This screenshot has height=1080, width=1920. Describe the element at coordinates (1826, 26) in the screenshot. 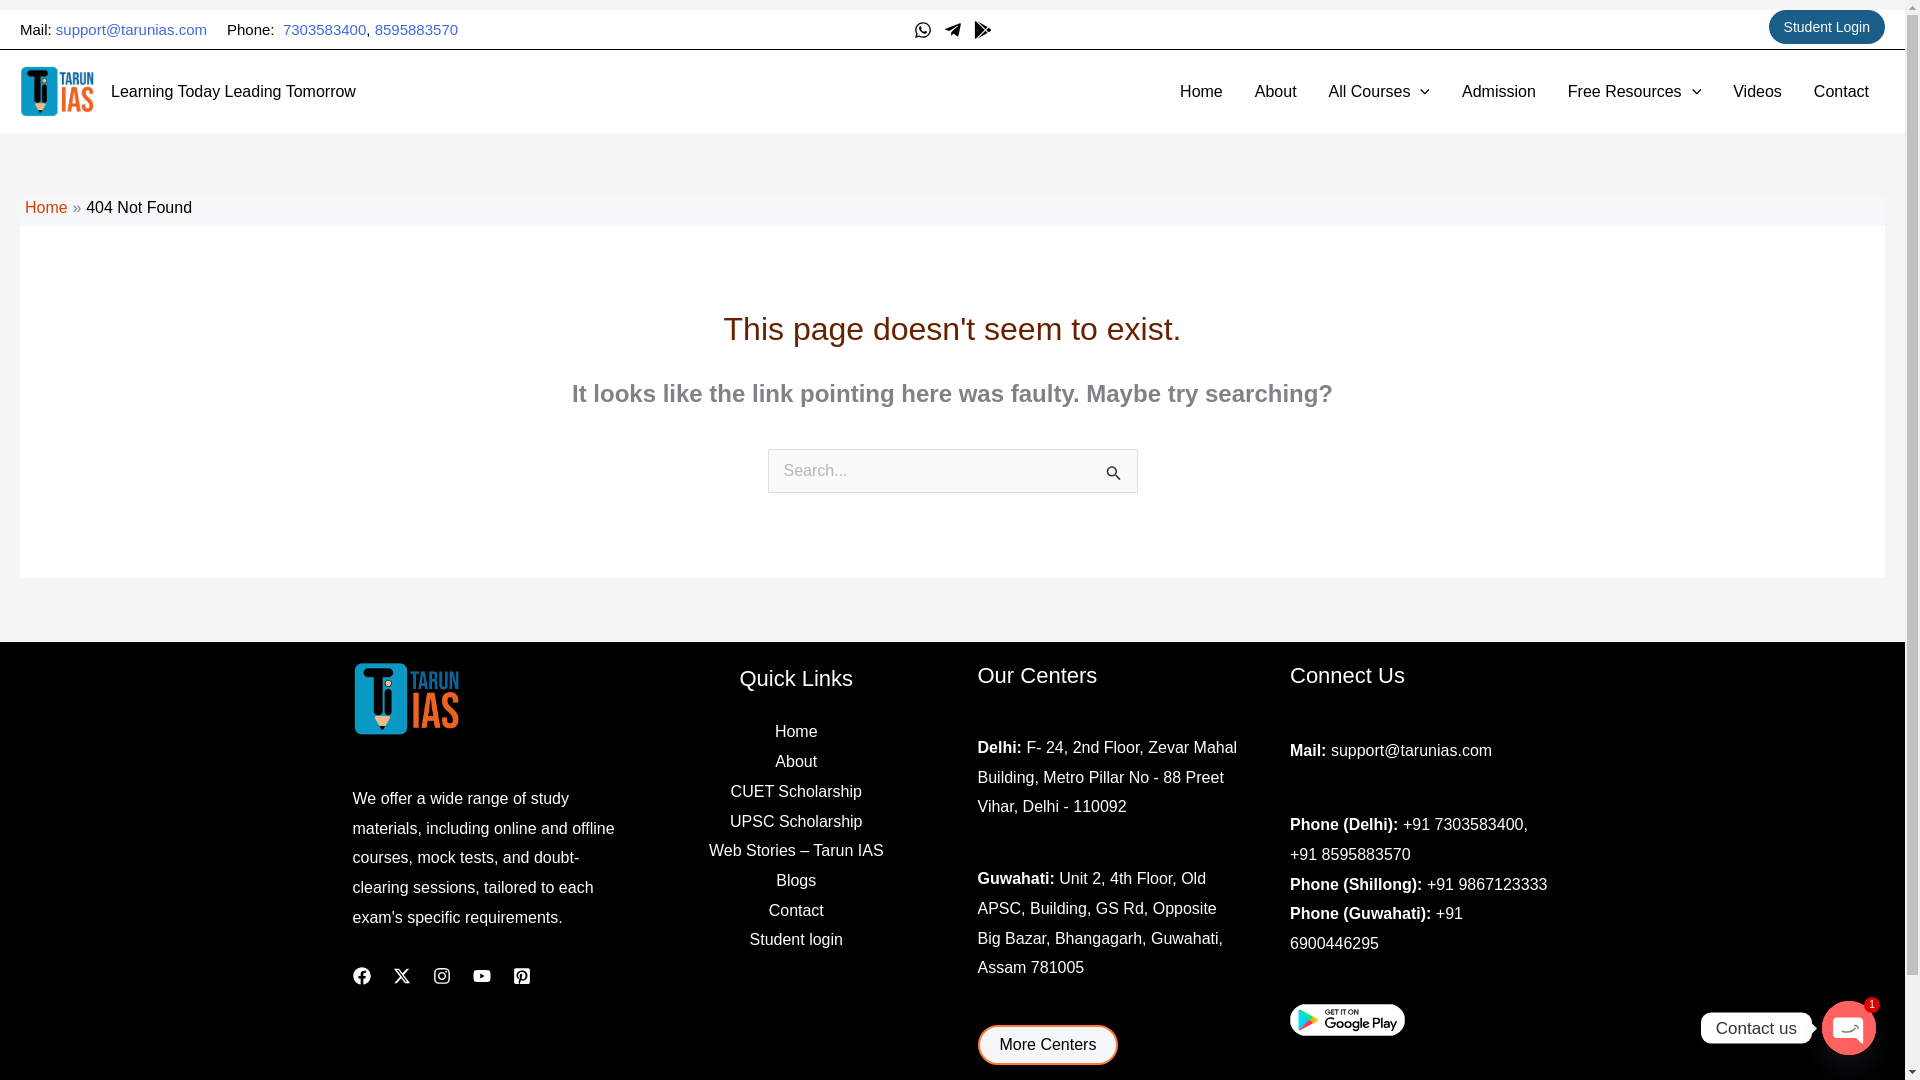

I see `Student Login` at that location.